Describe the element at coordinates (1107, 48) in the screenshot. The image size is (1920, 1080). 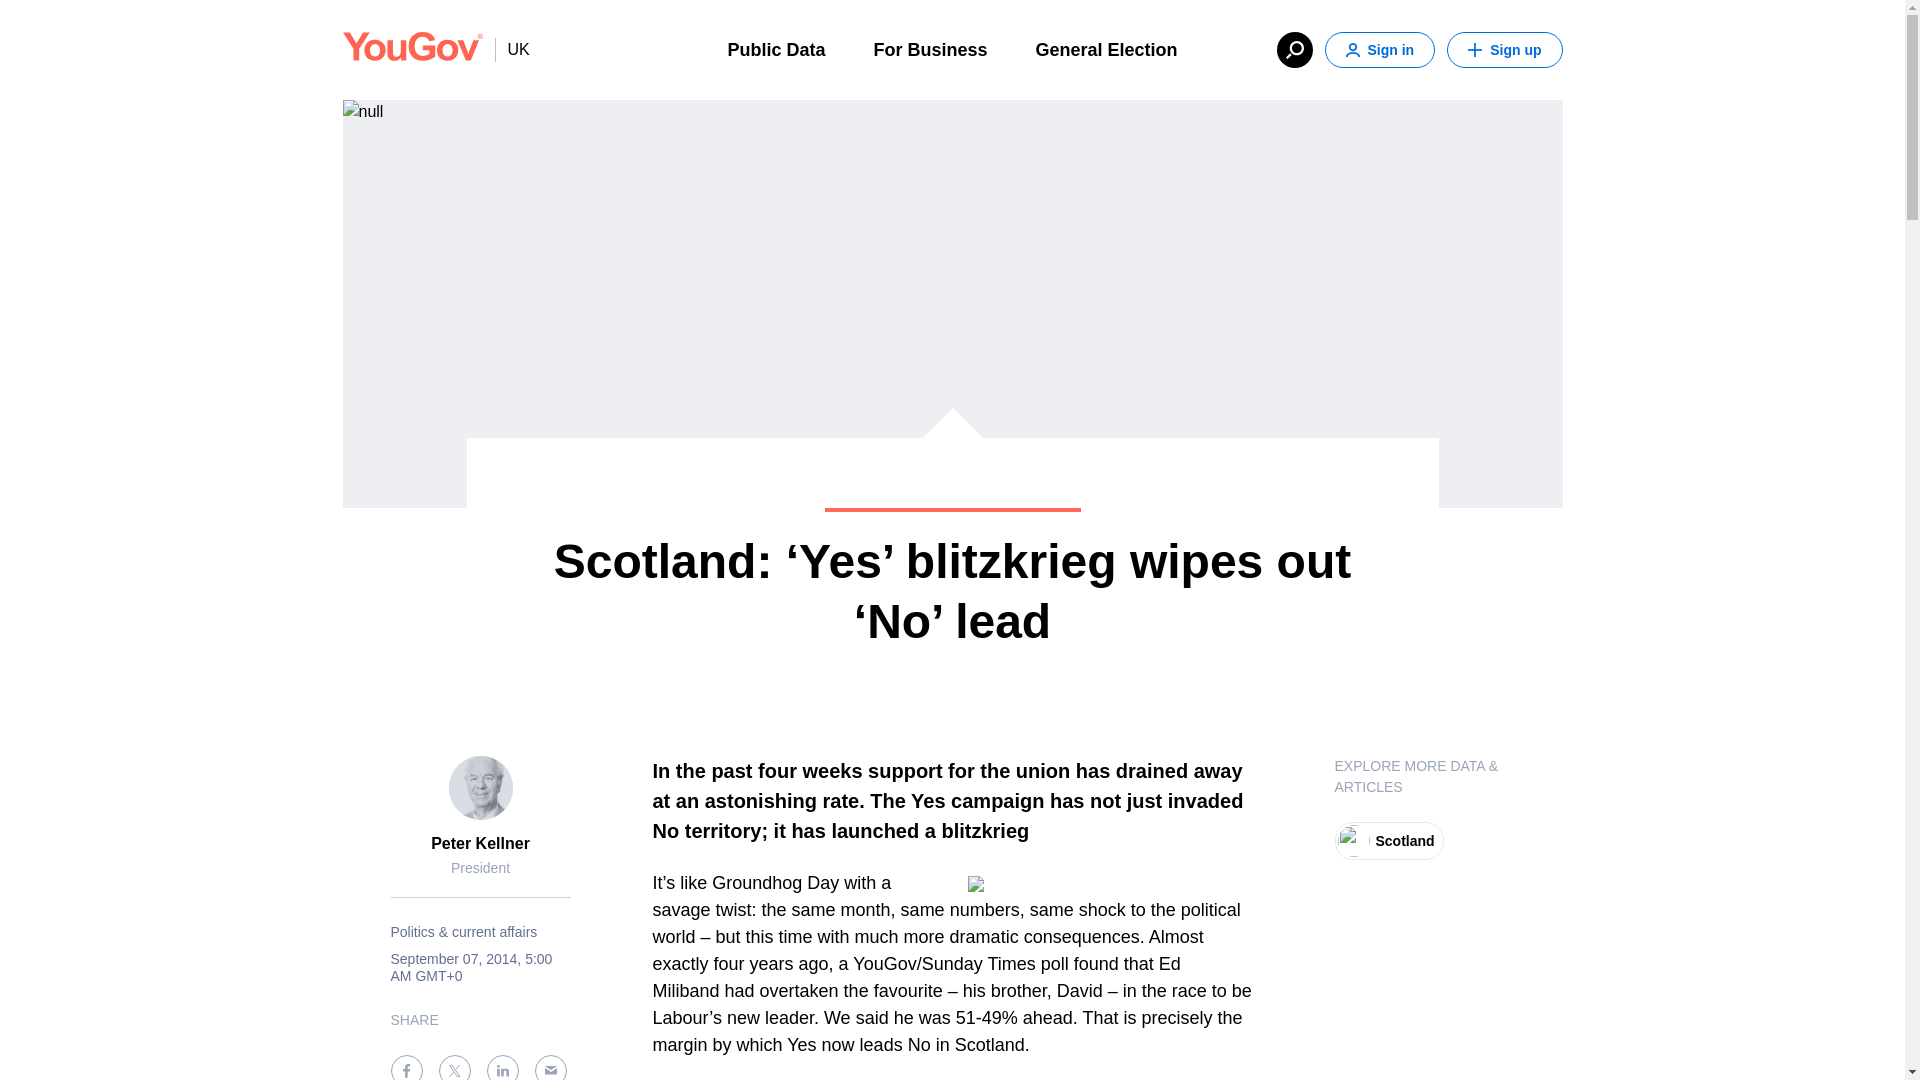
I see `General Election` at that location.